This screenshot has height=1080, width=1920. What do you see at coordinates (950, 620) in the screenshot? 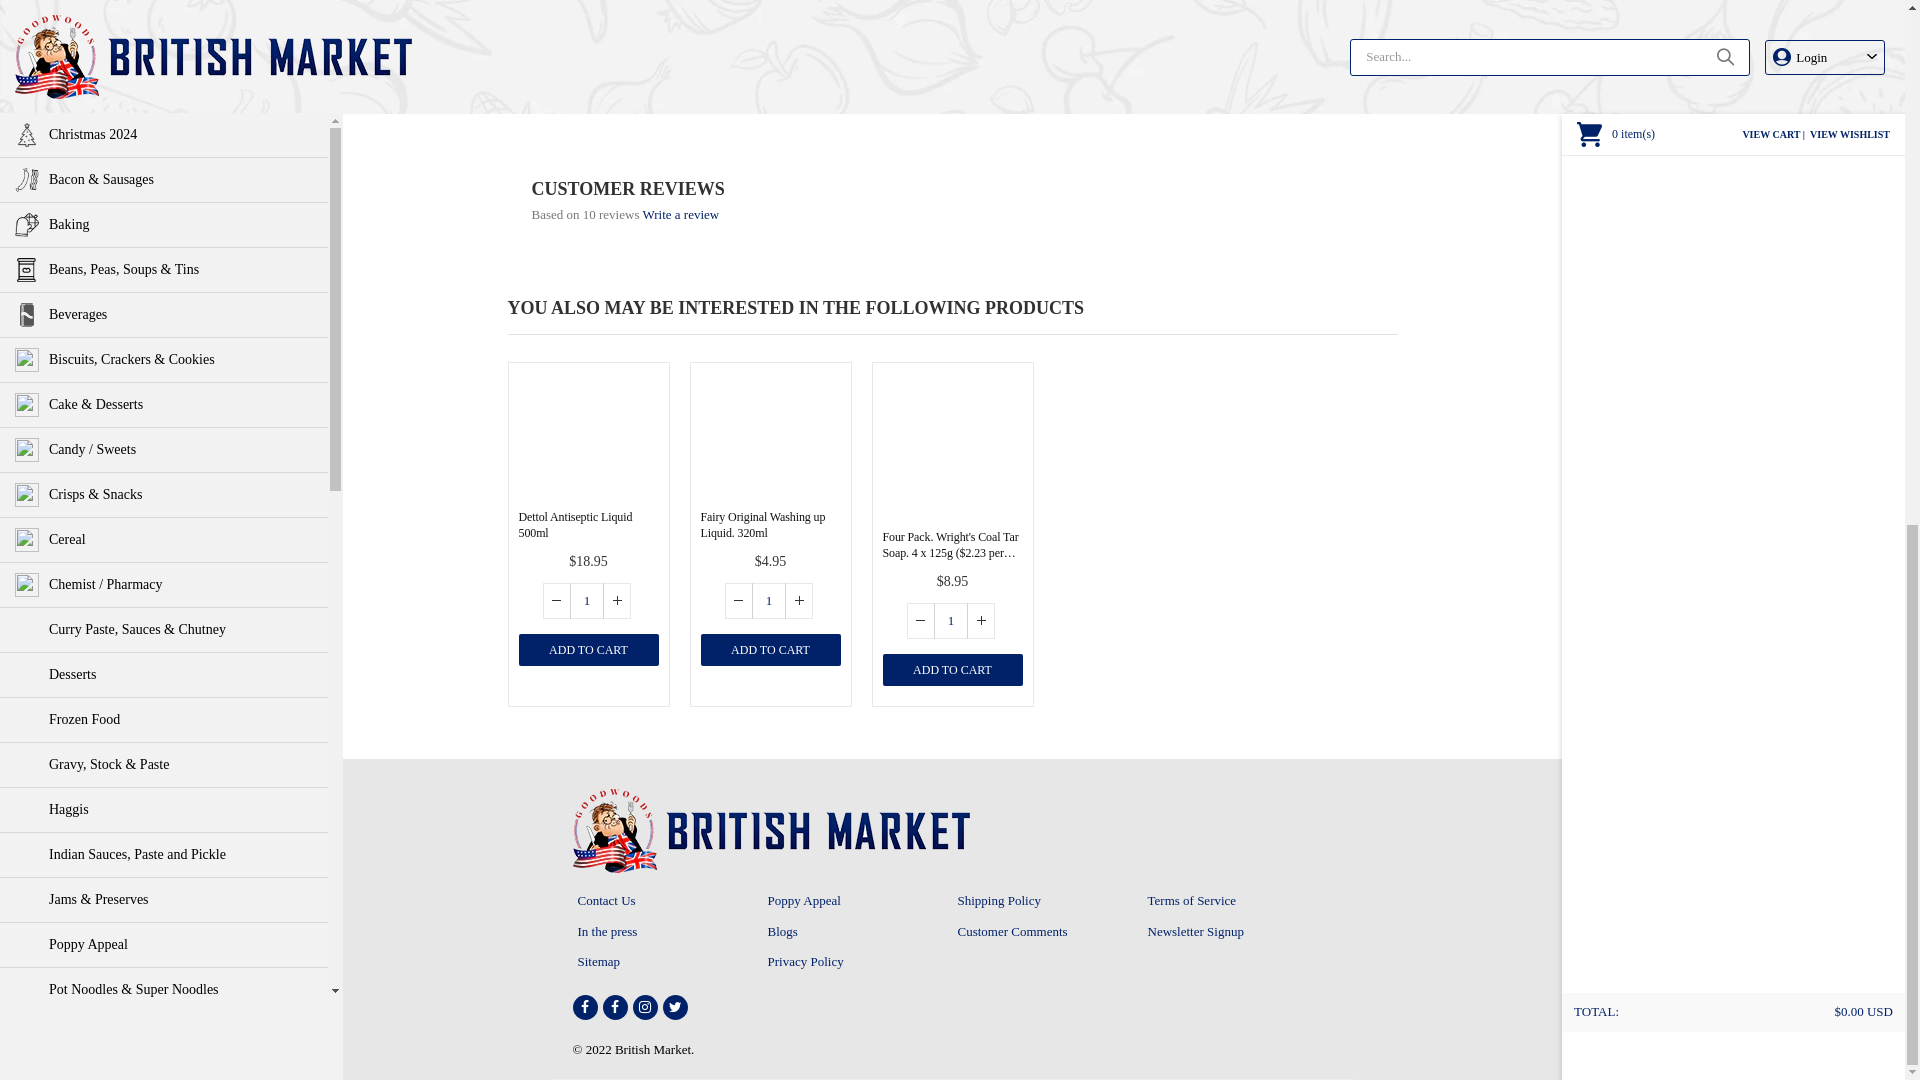
I see `1` at bounding box center [950, 620].